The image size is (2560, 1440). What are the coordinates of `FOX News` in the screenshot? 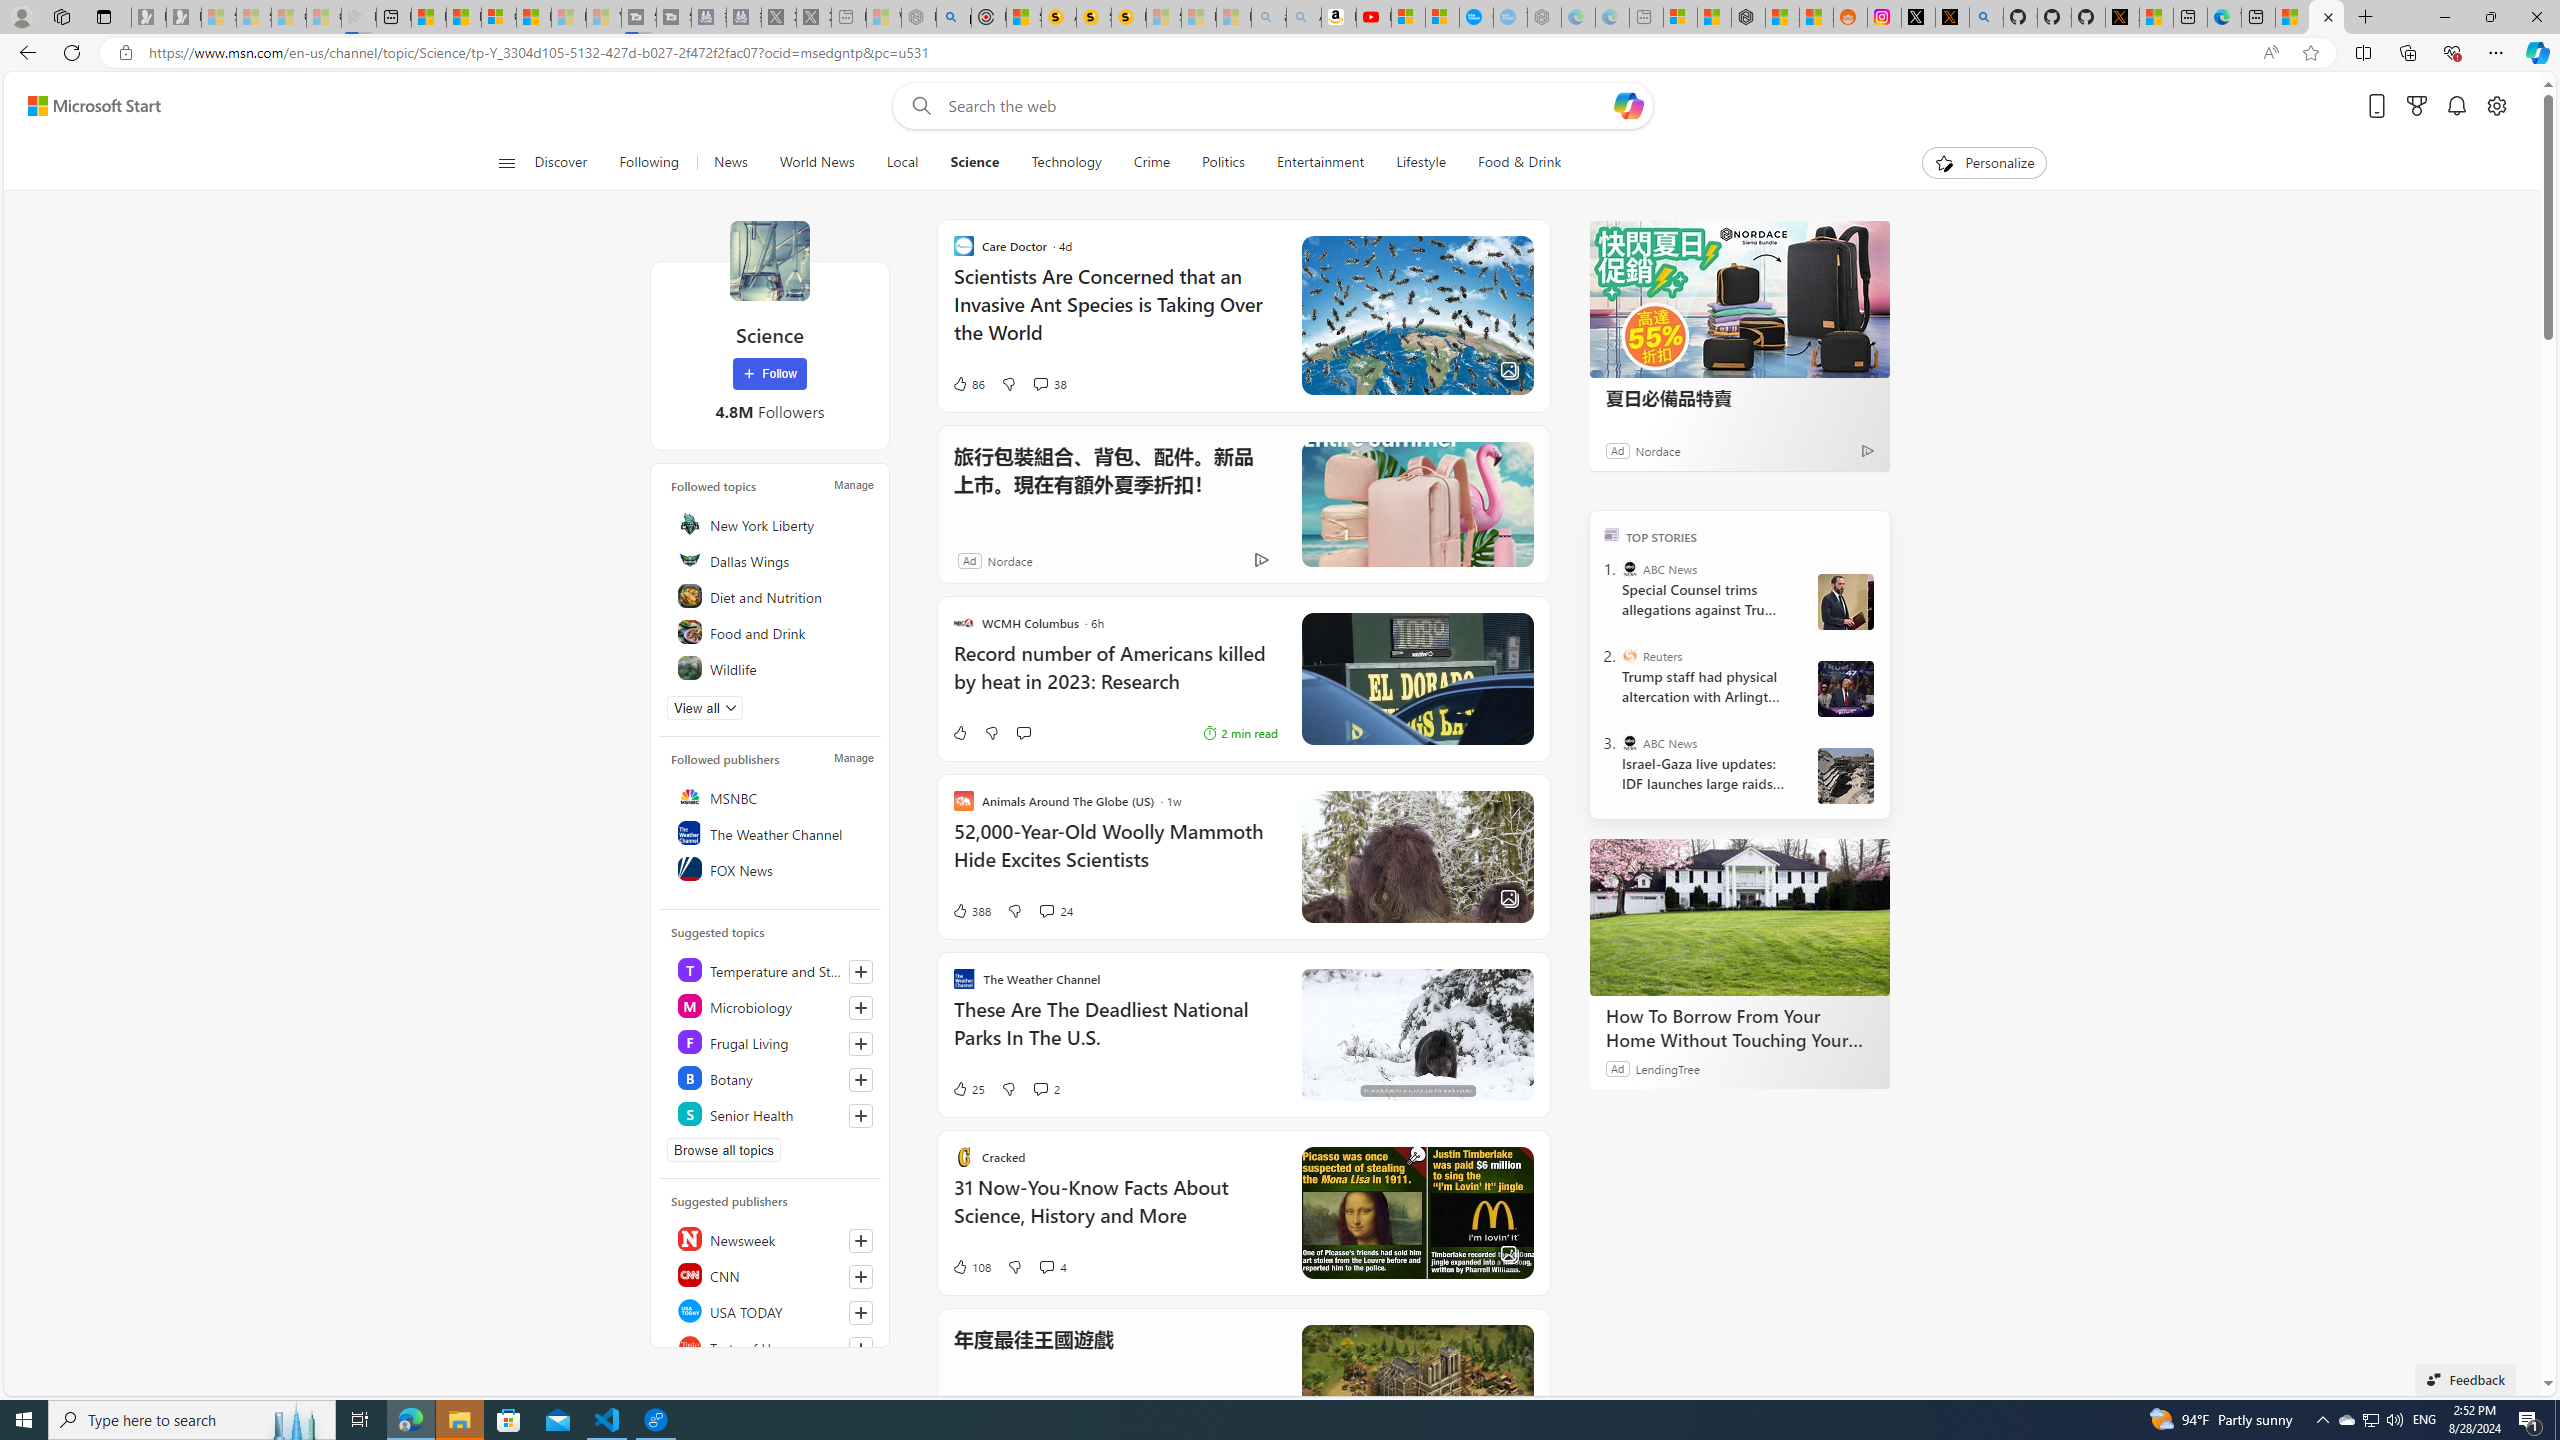 It's located at (773, 868).